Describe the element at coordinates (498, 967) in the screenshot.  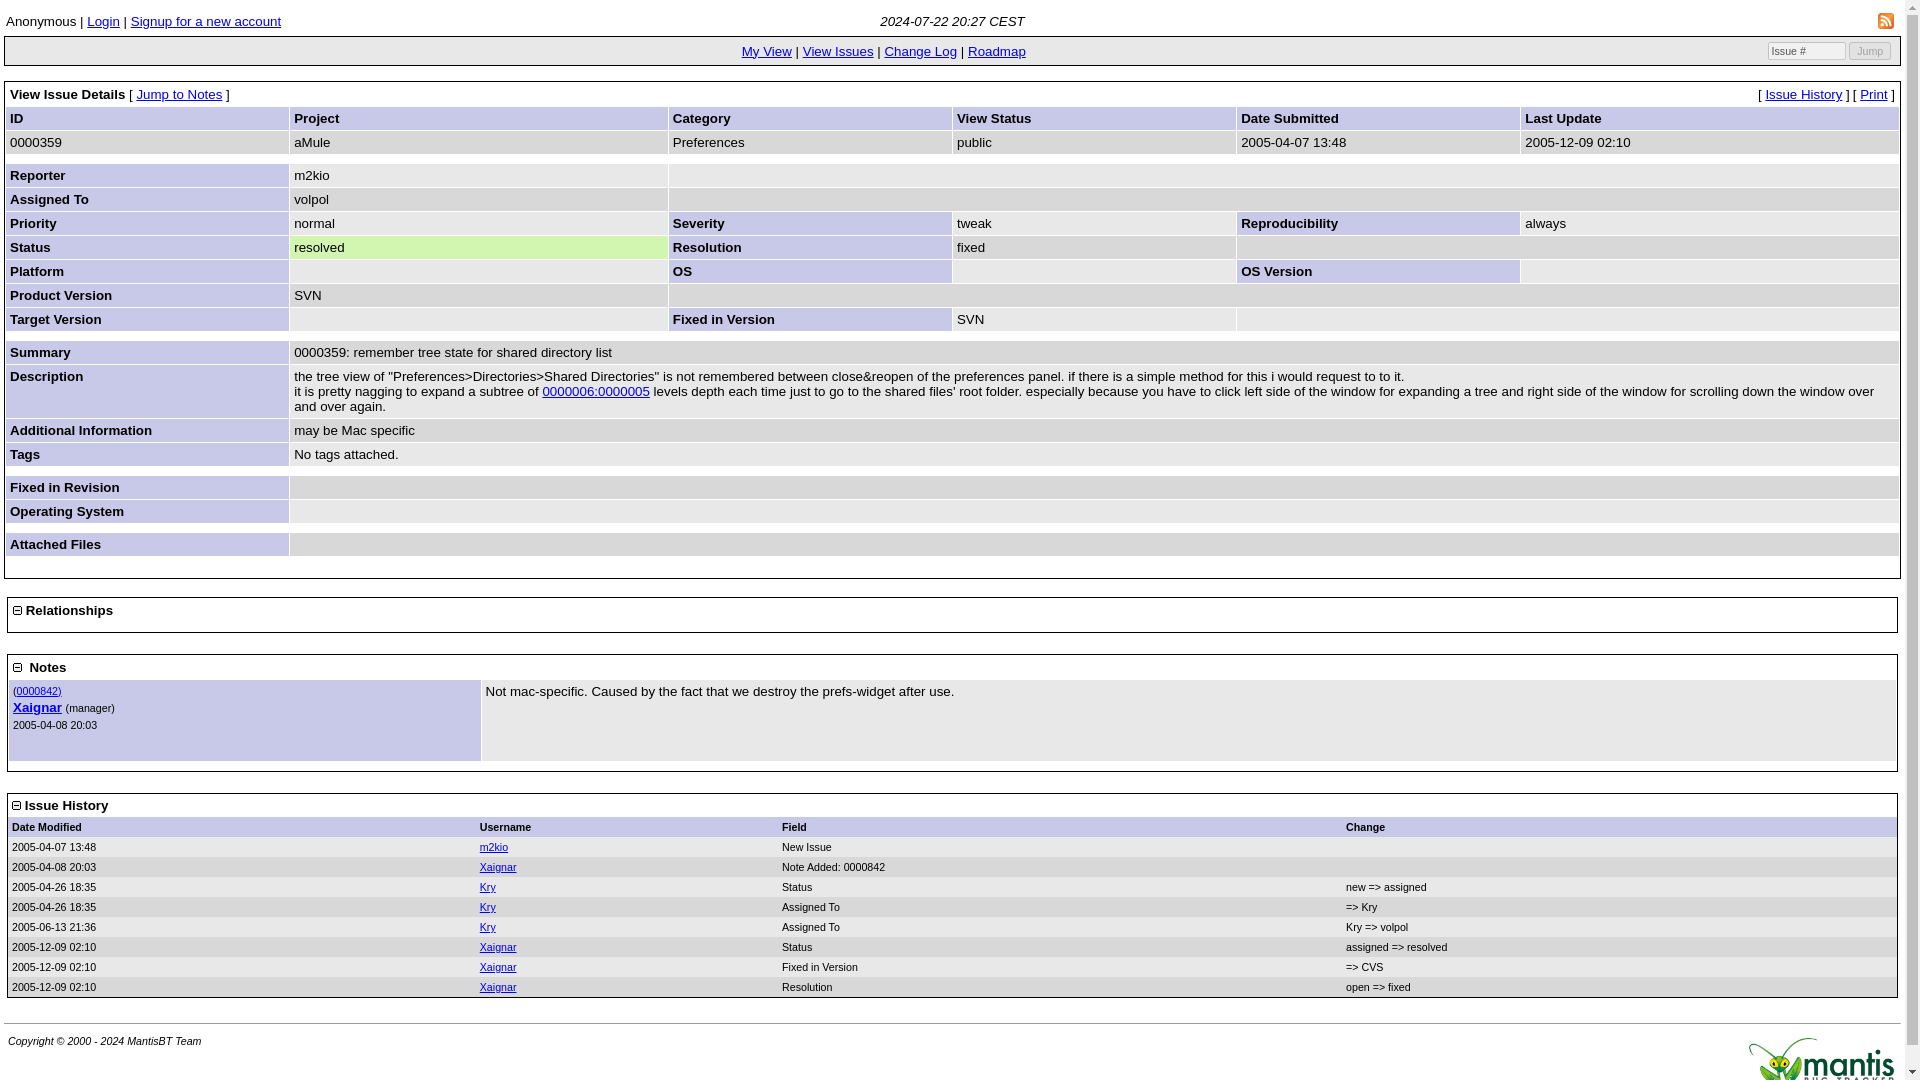
I see `Xaignar` at that location.